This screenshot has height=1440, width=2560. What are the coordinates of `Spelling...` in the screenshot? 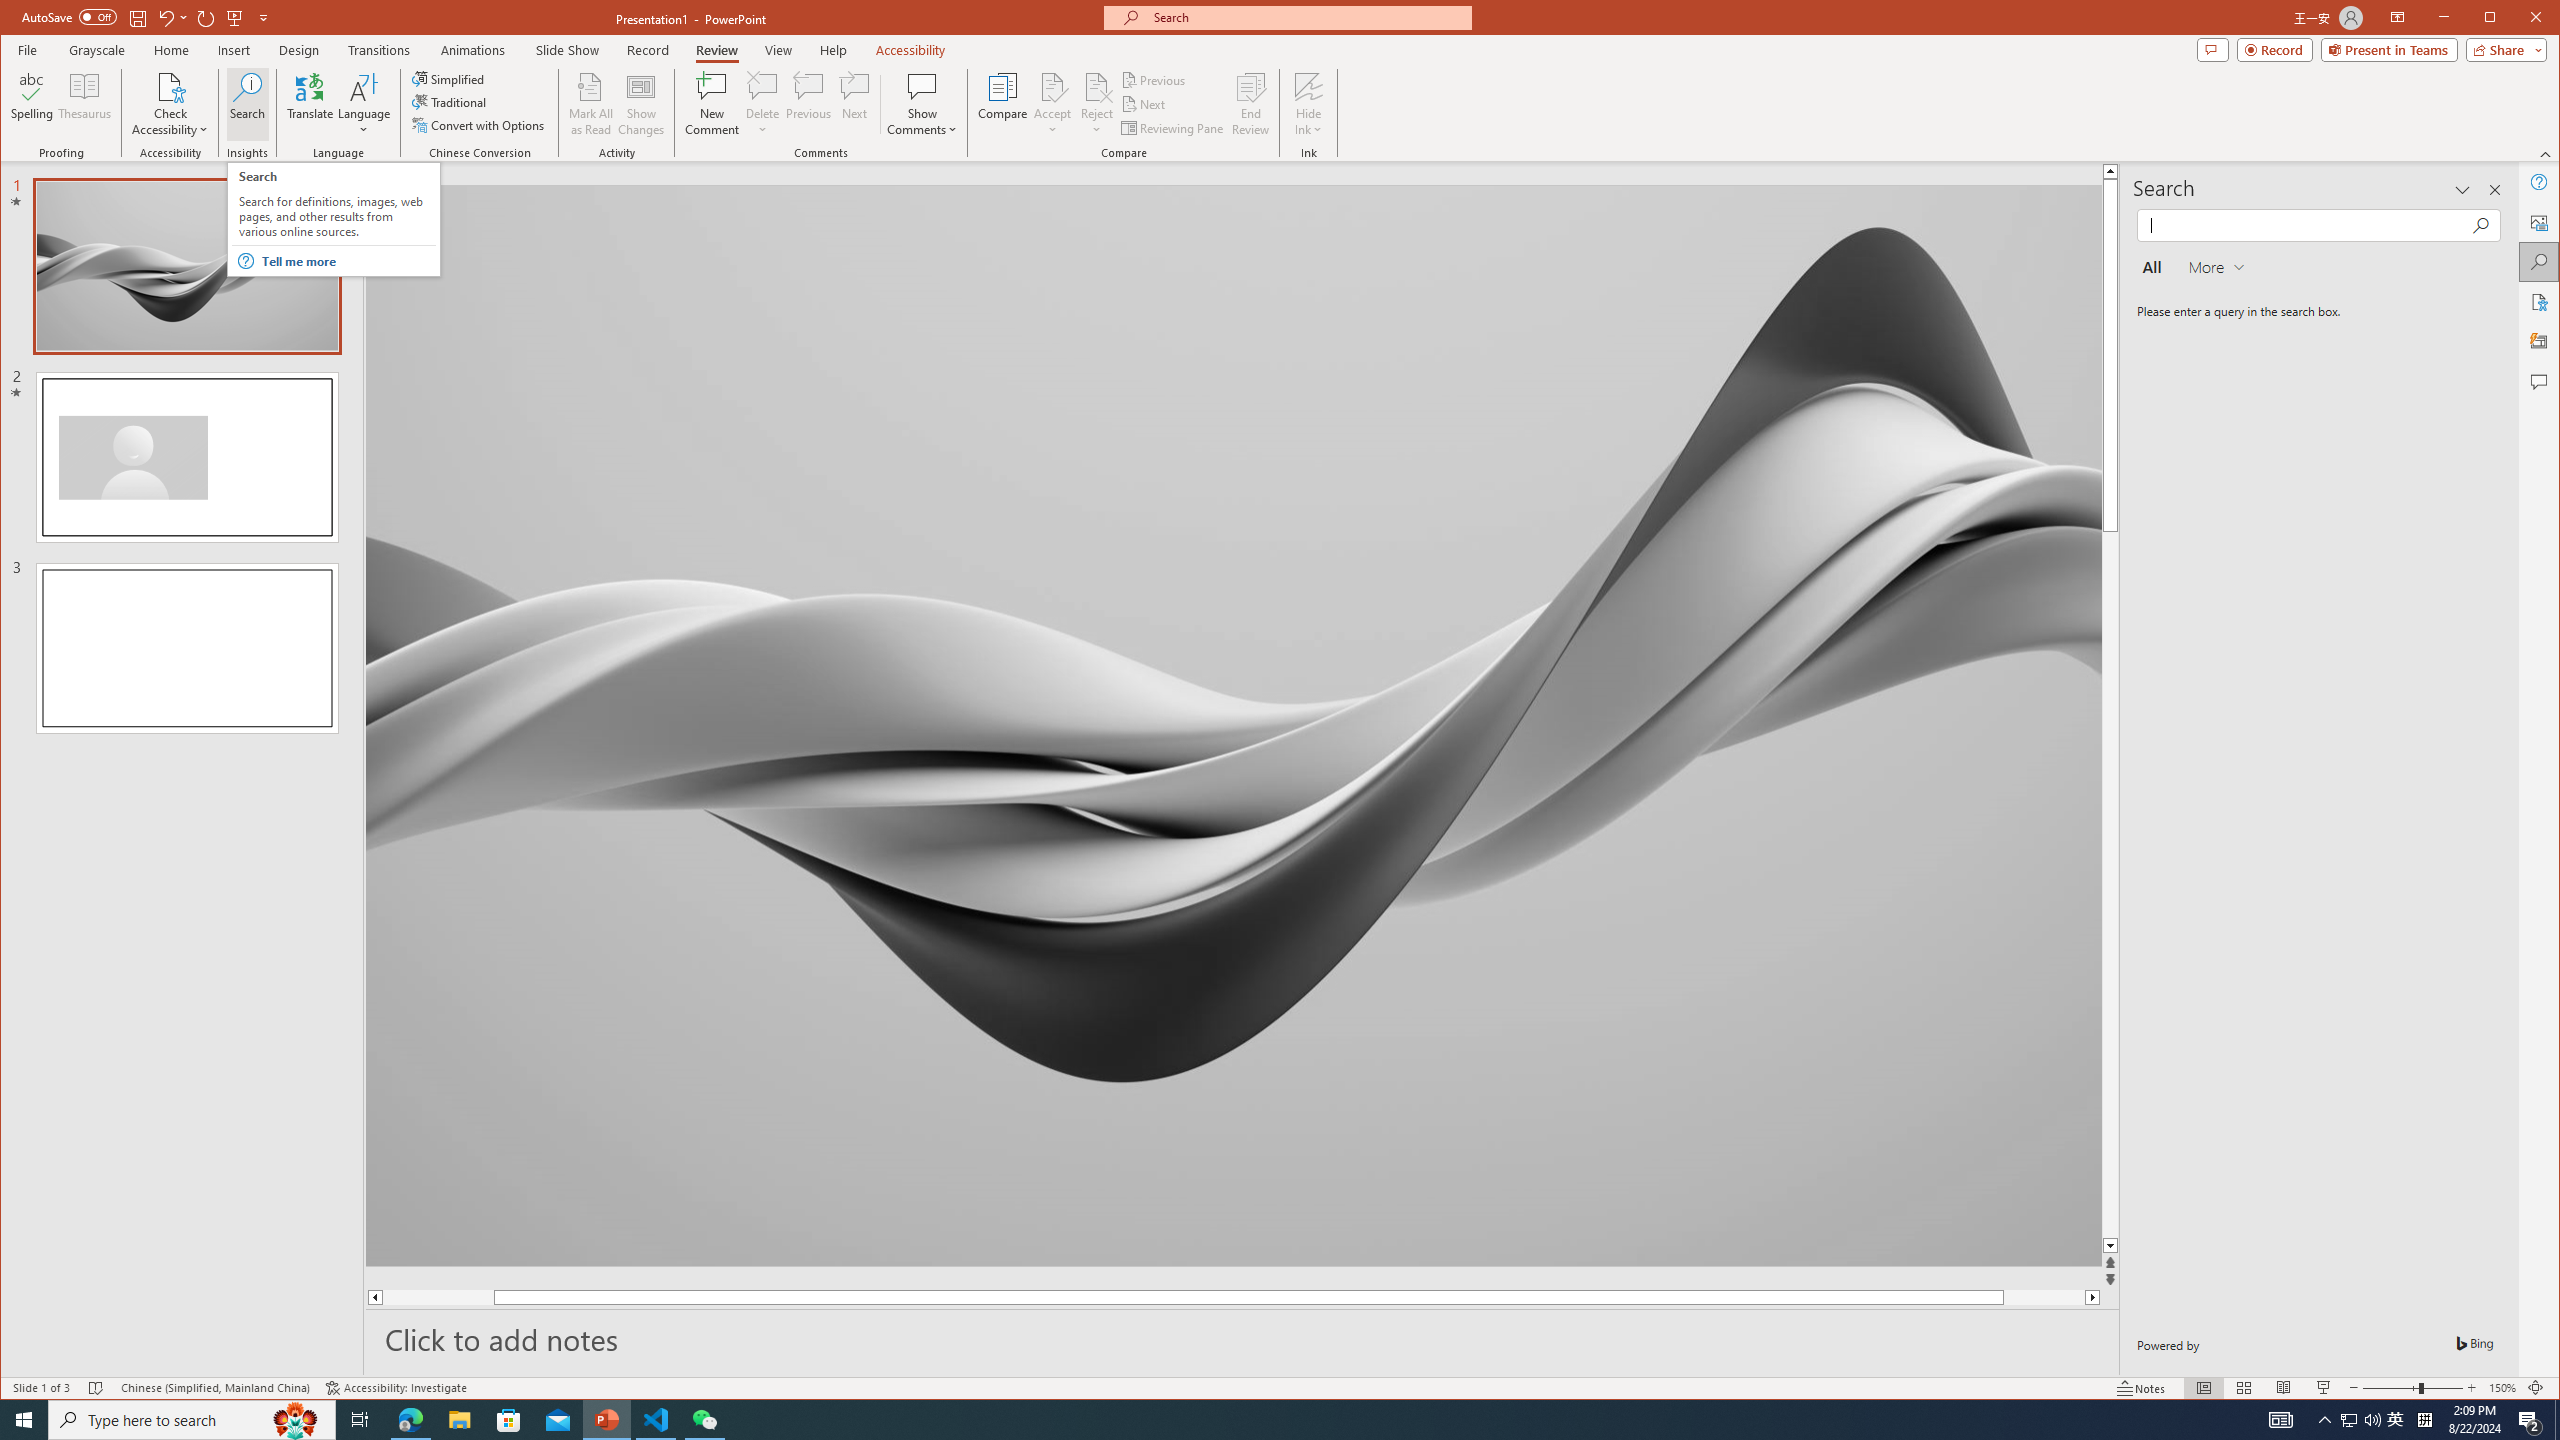 It's located at (33, 104).